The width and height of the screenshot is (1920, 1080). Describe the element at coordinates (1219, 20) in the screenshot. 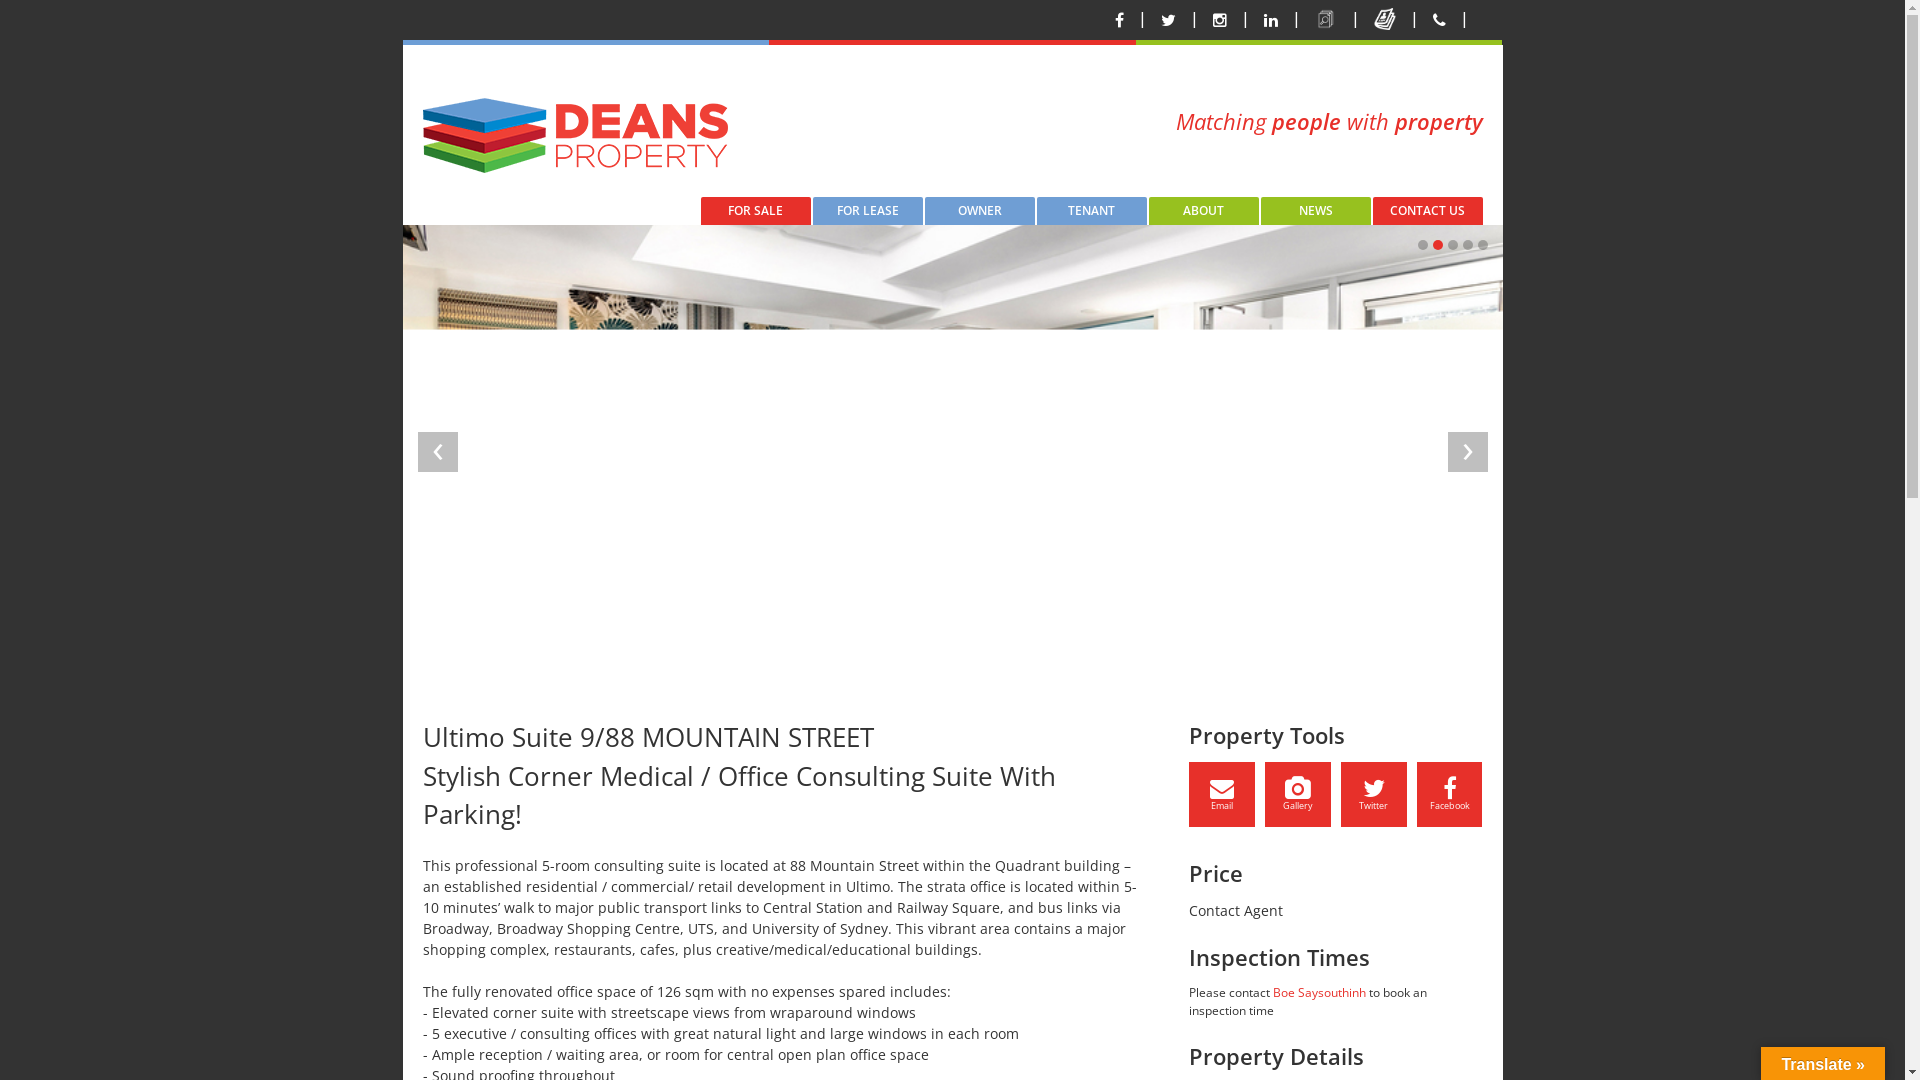

I see `Instagram` at that location.